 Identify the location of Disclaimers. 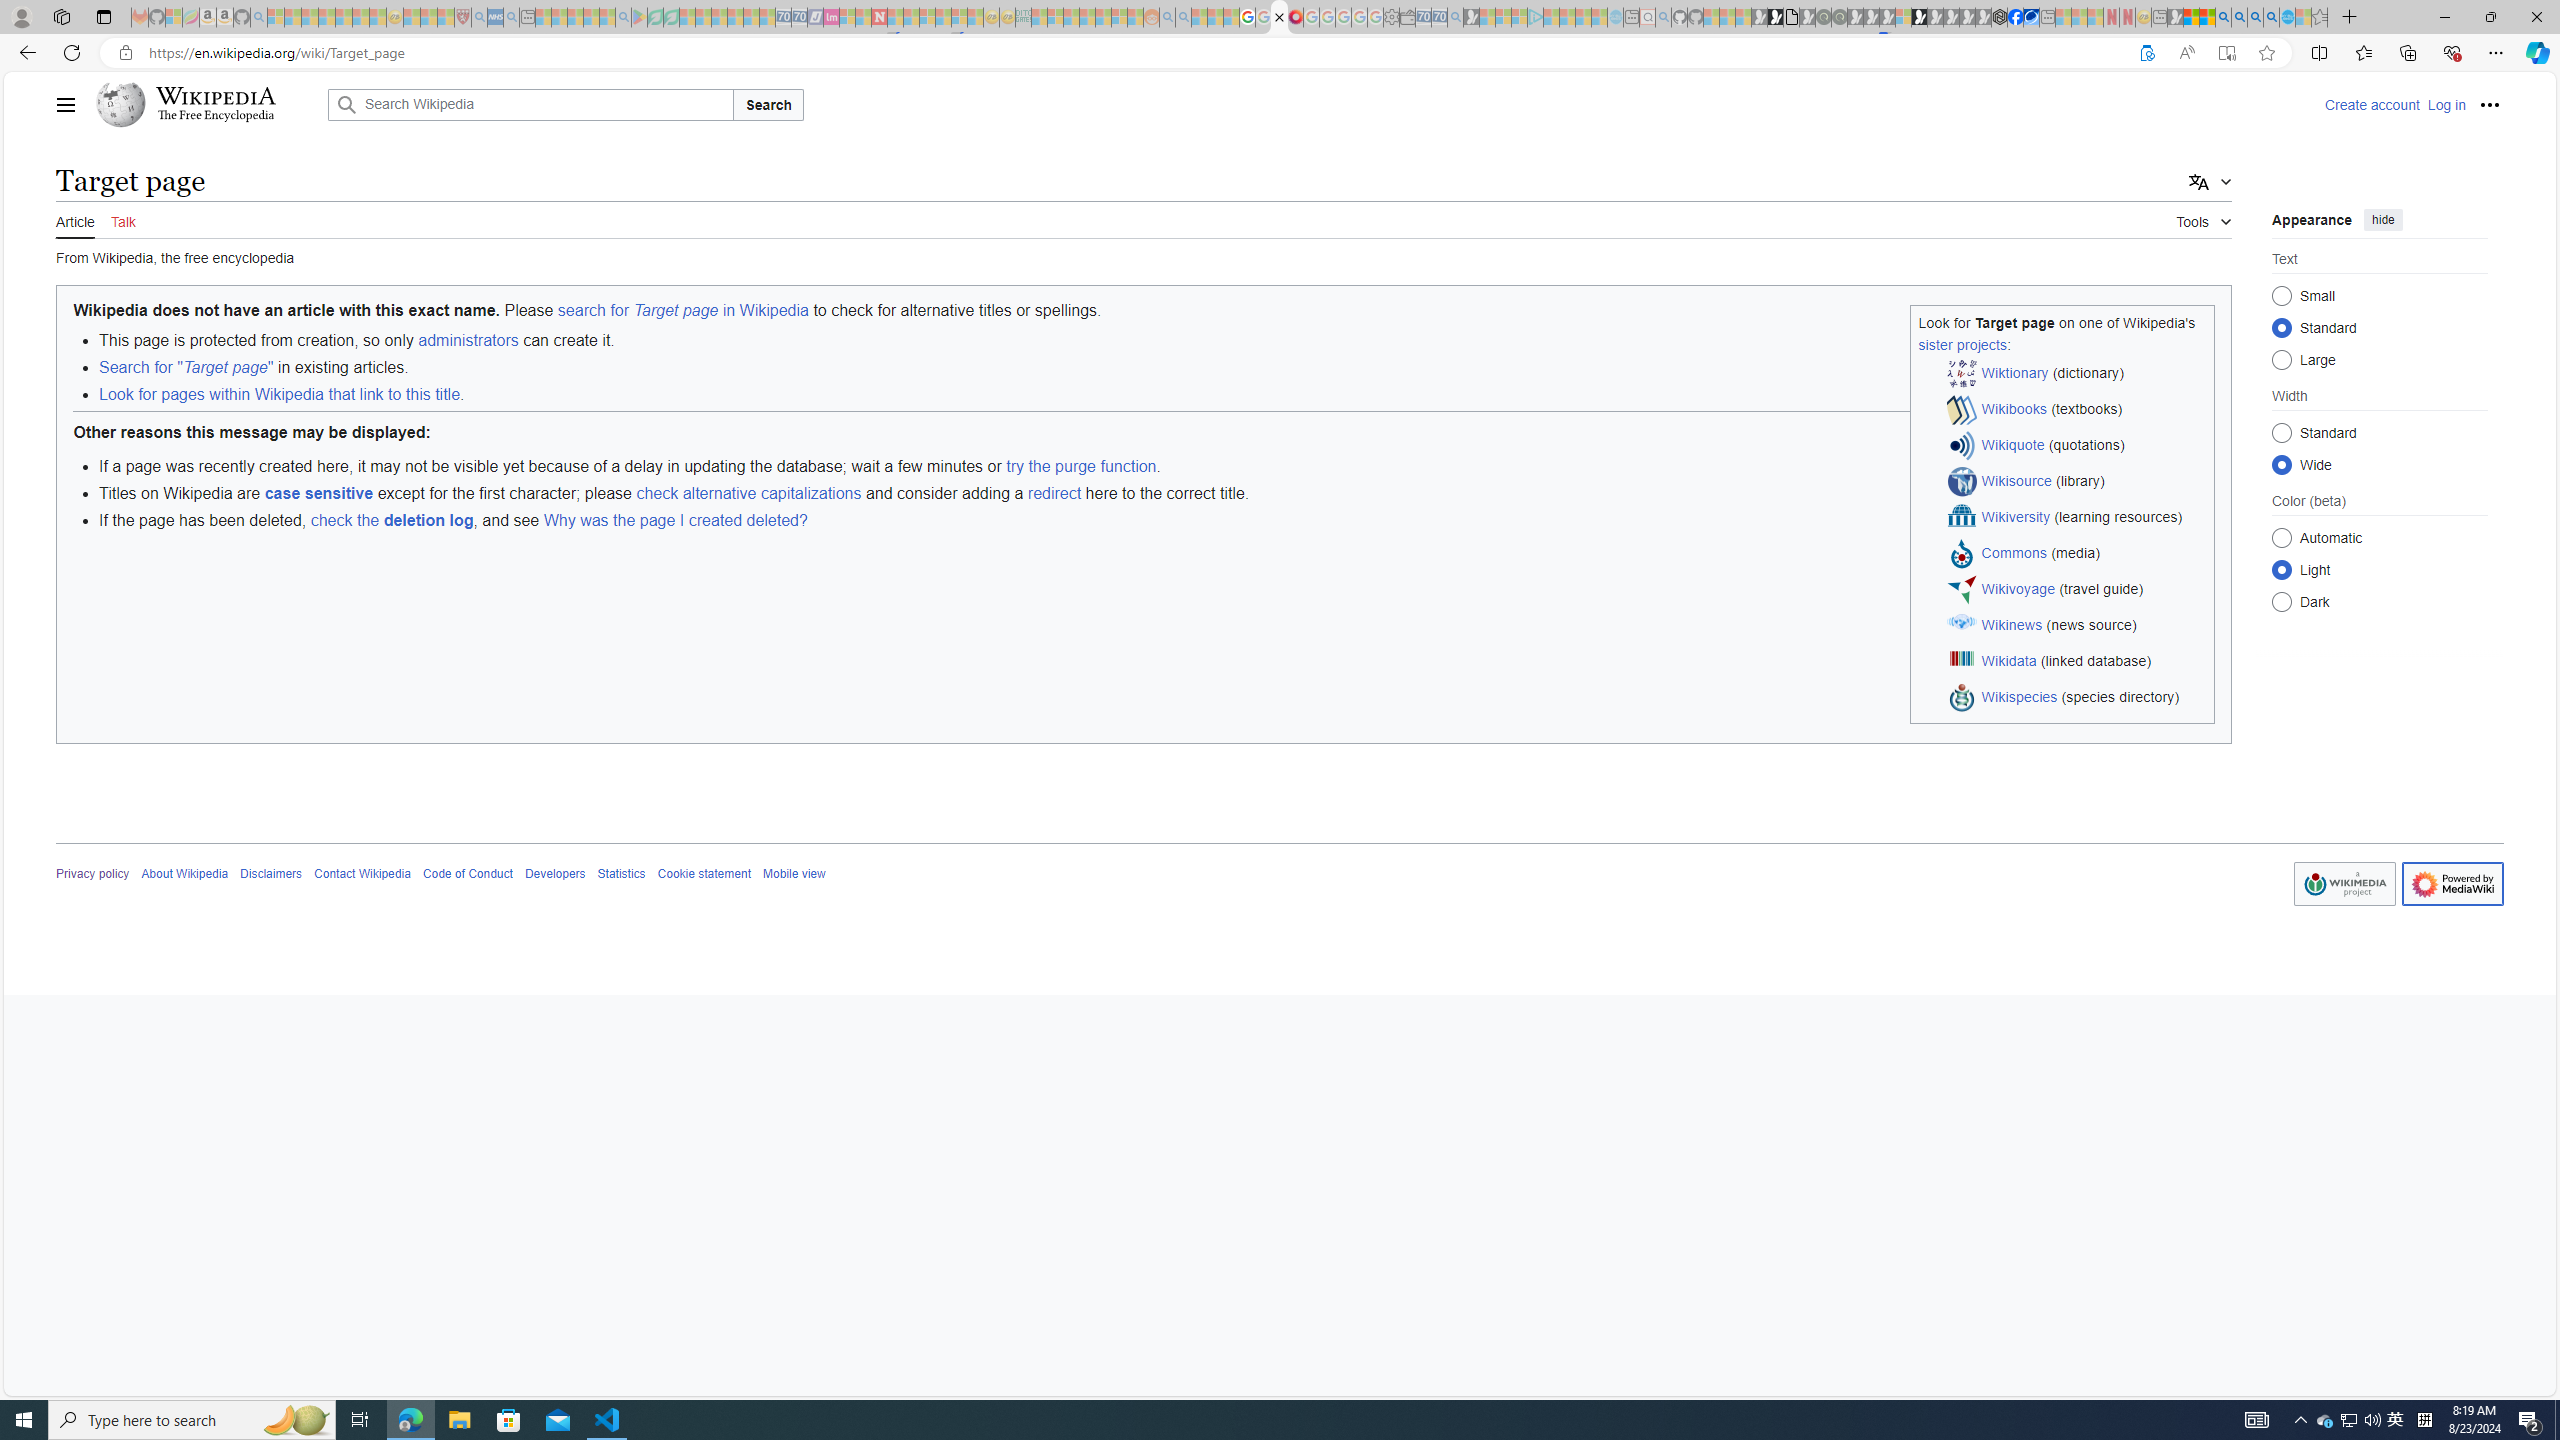
(271, 874).